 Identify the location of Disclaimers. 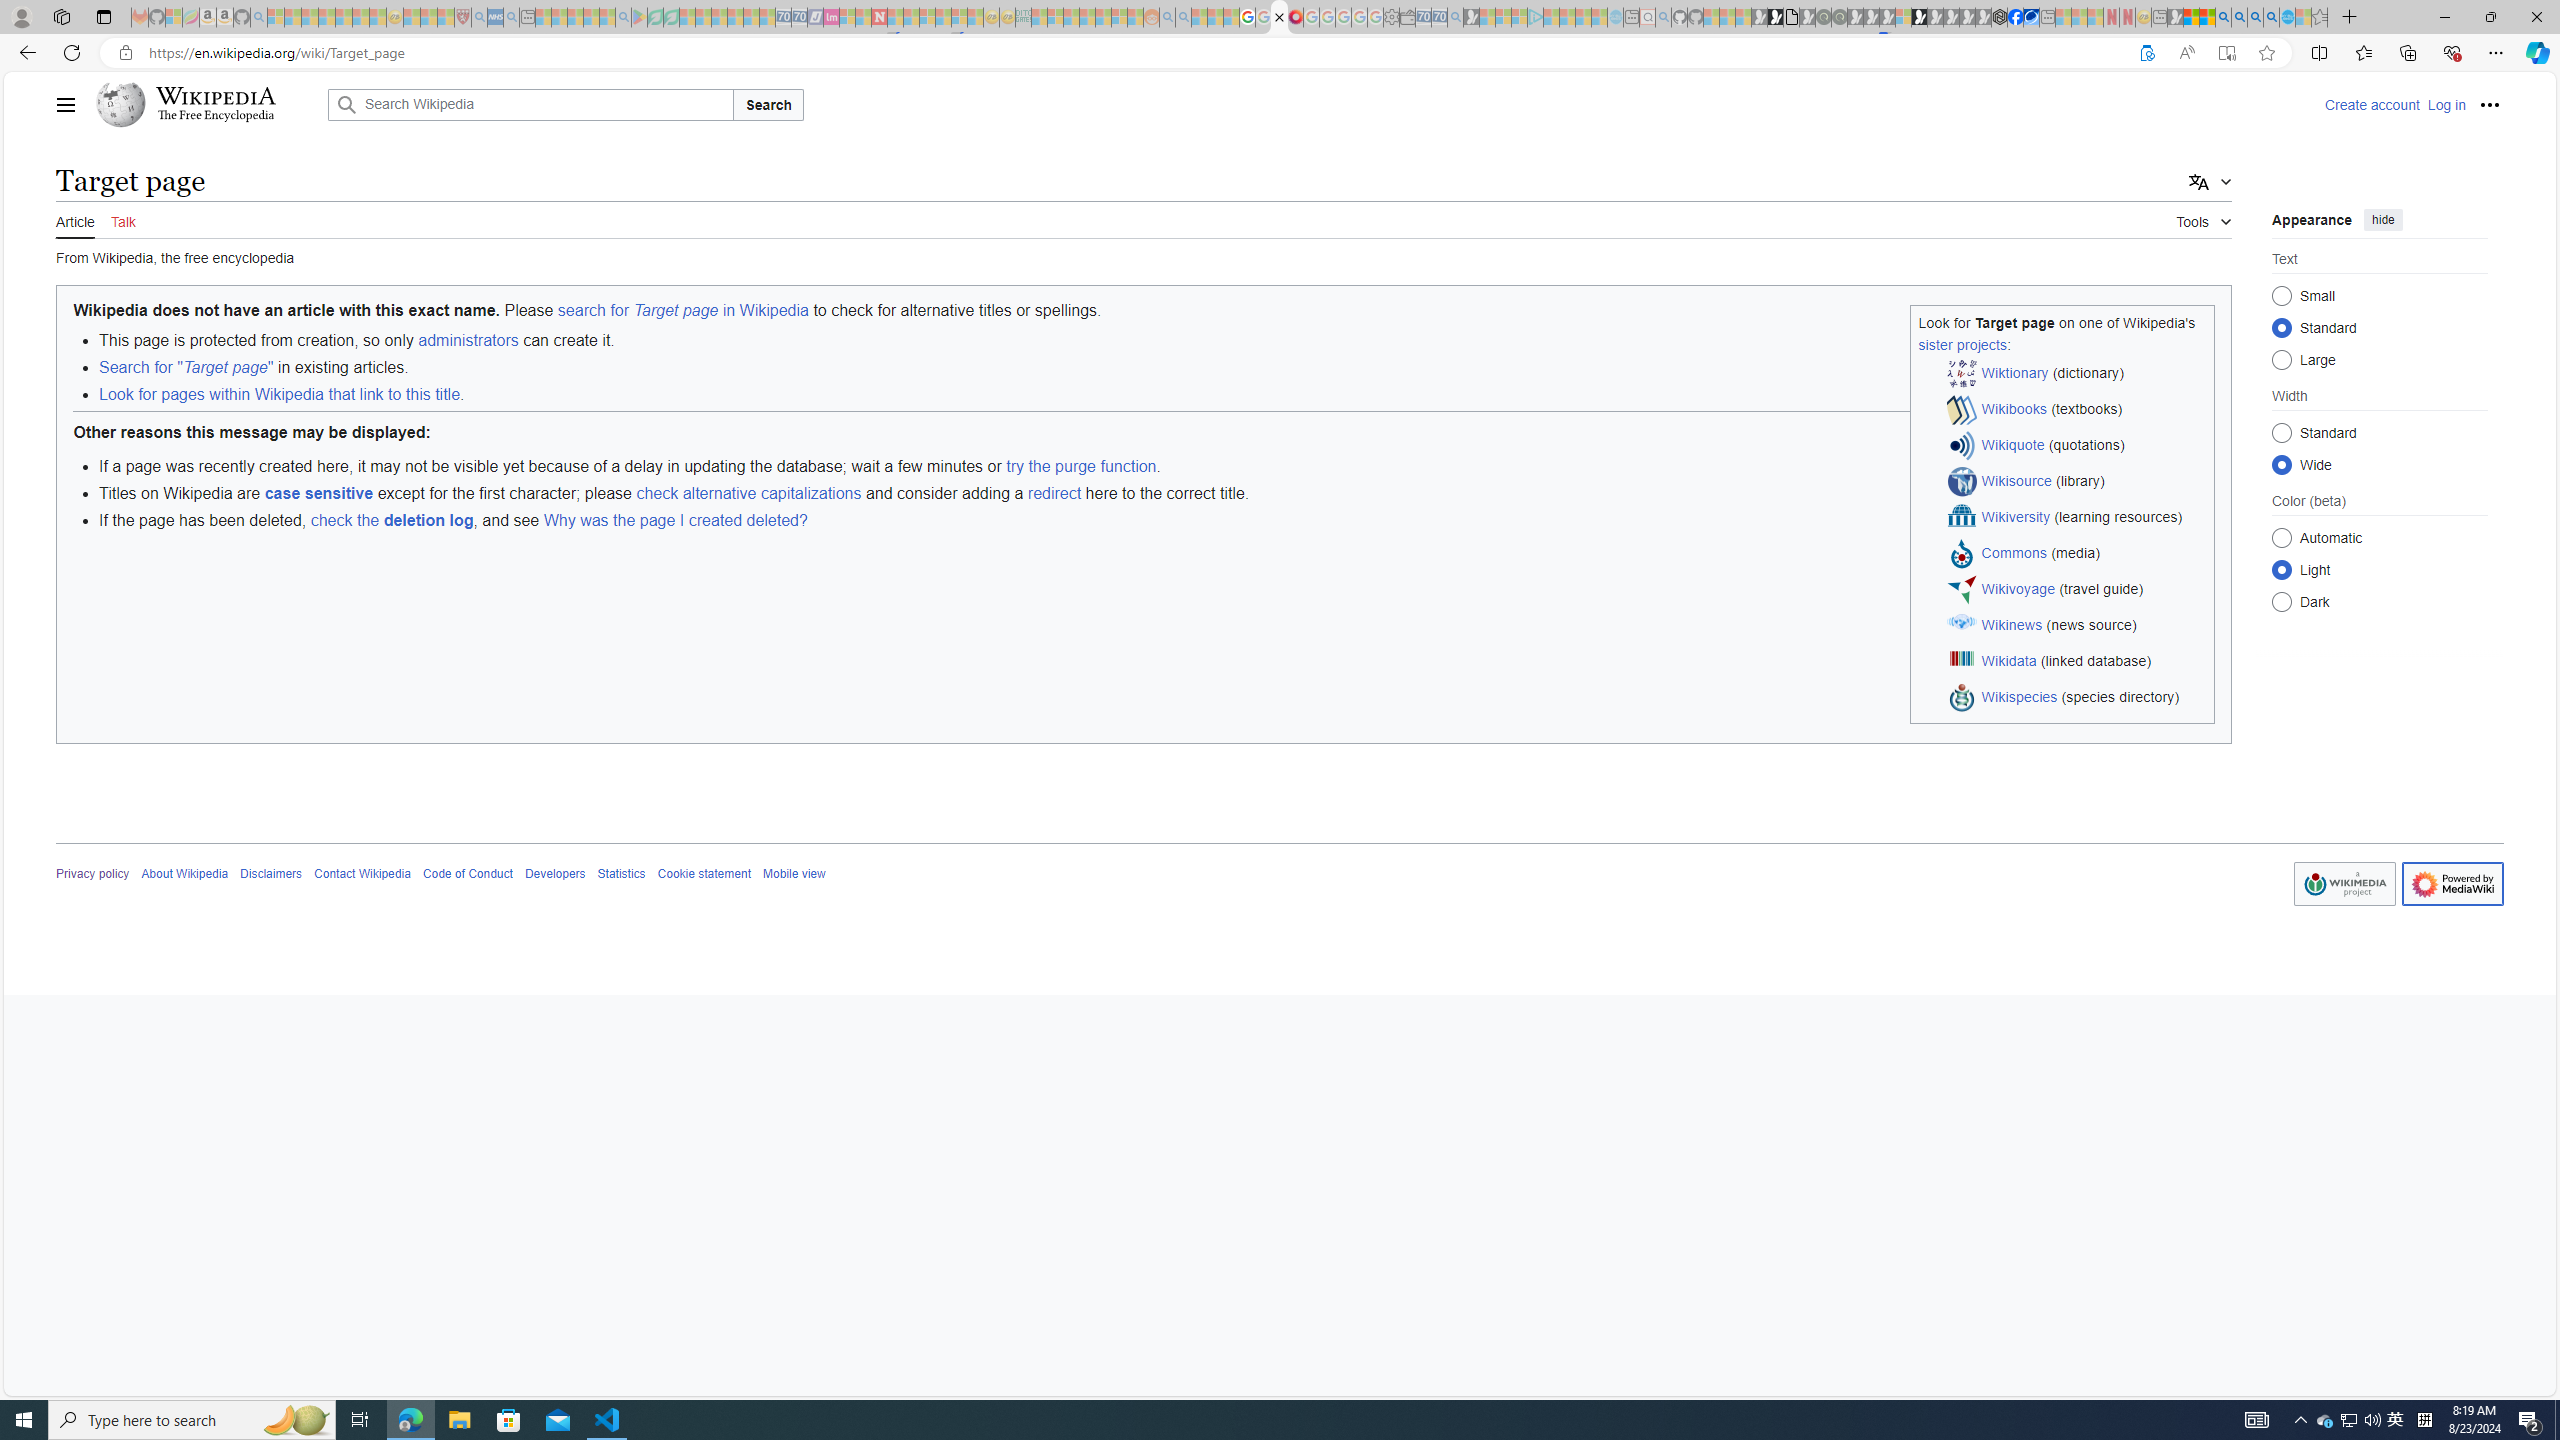
(271, 874).